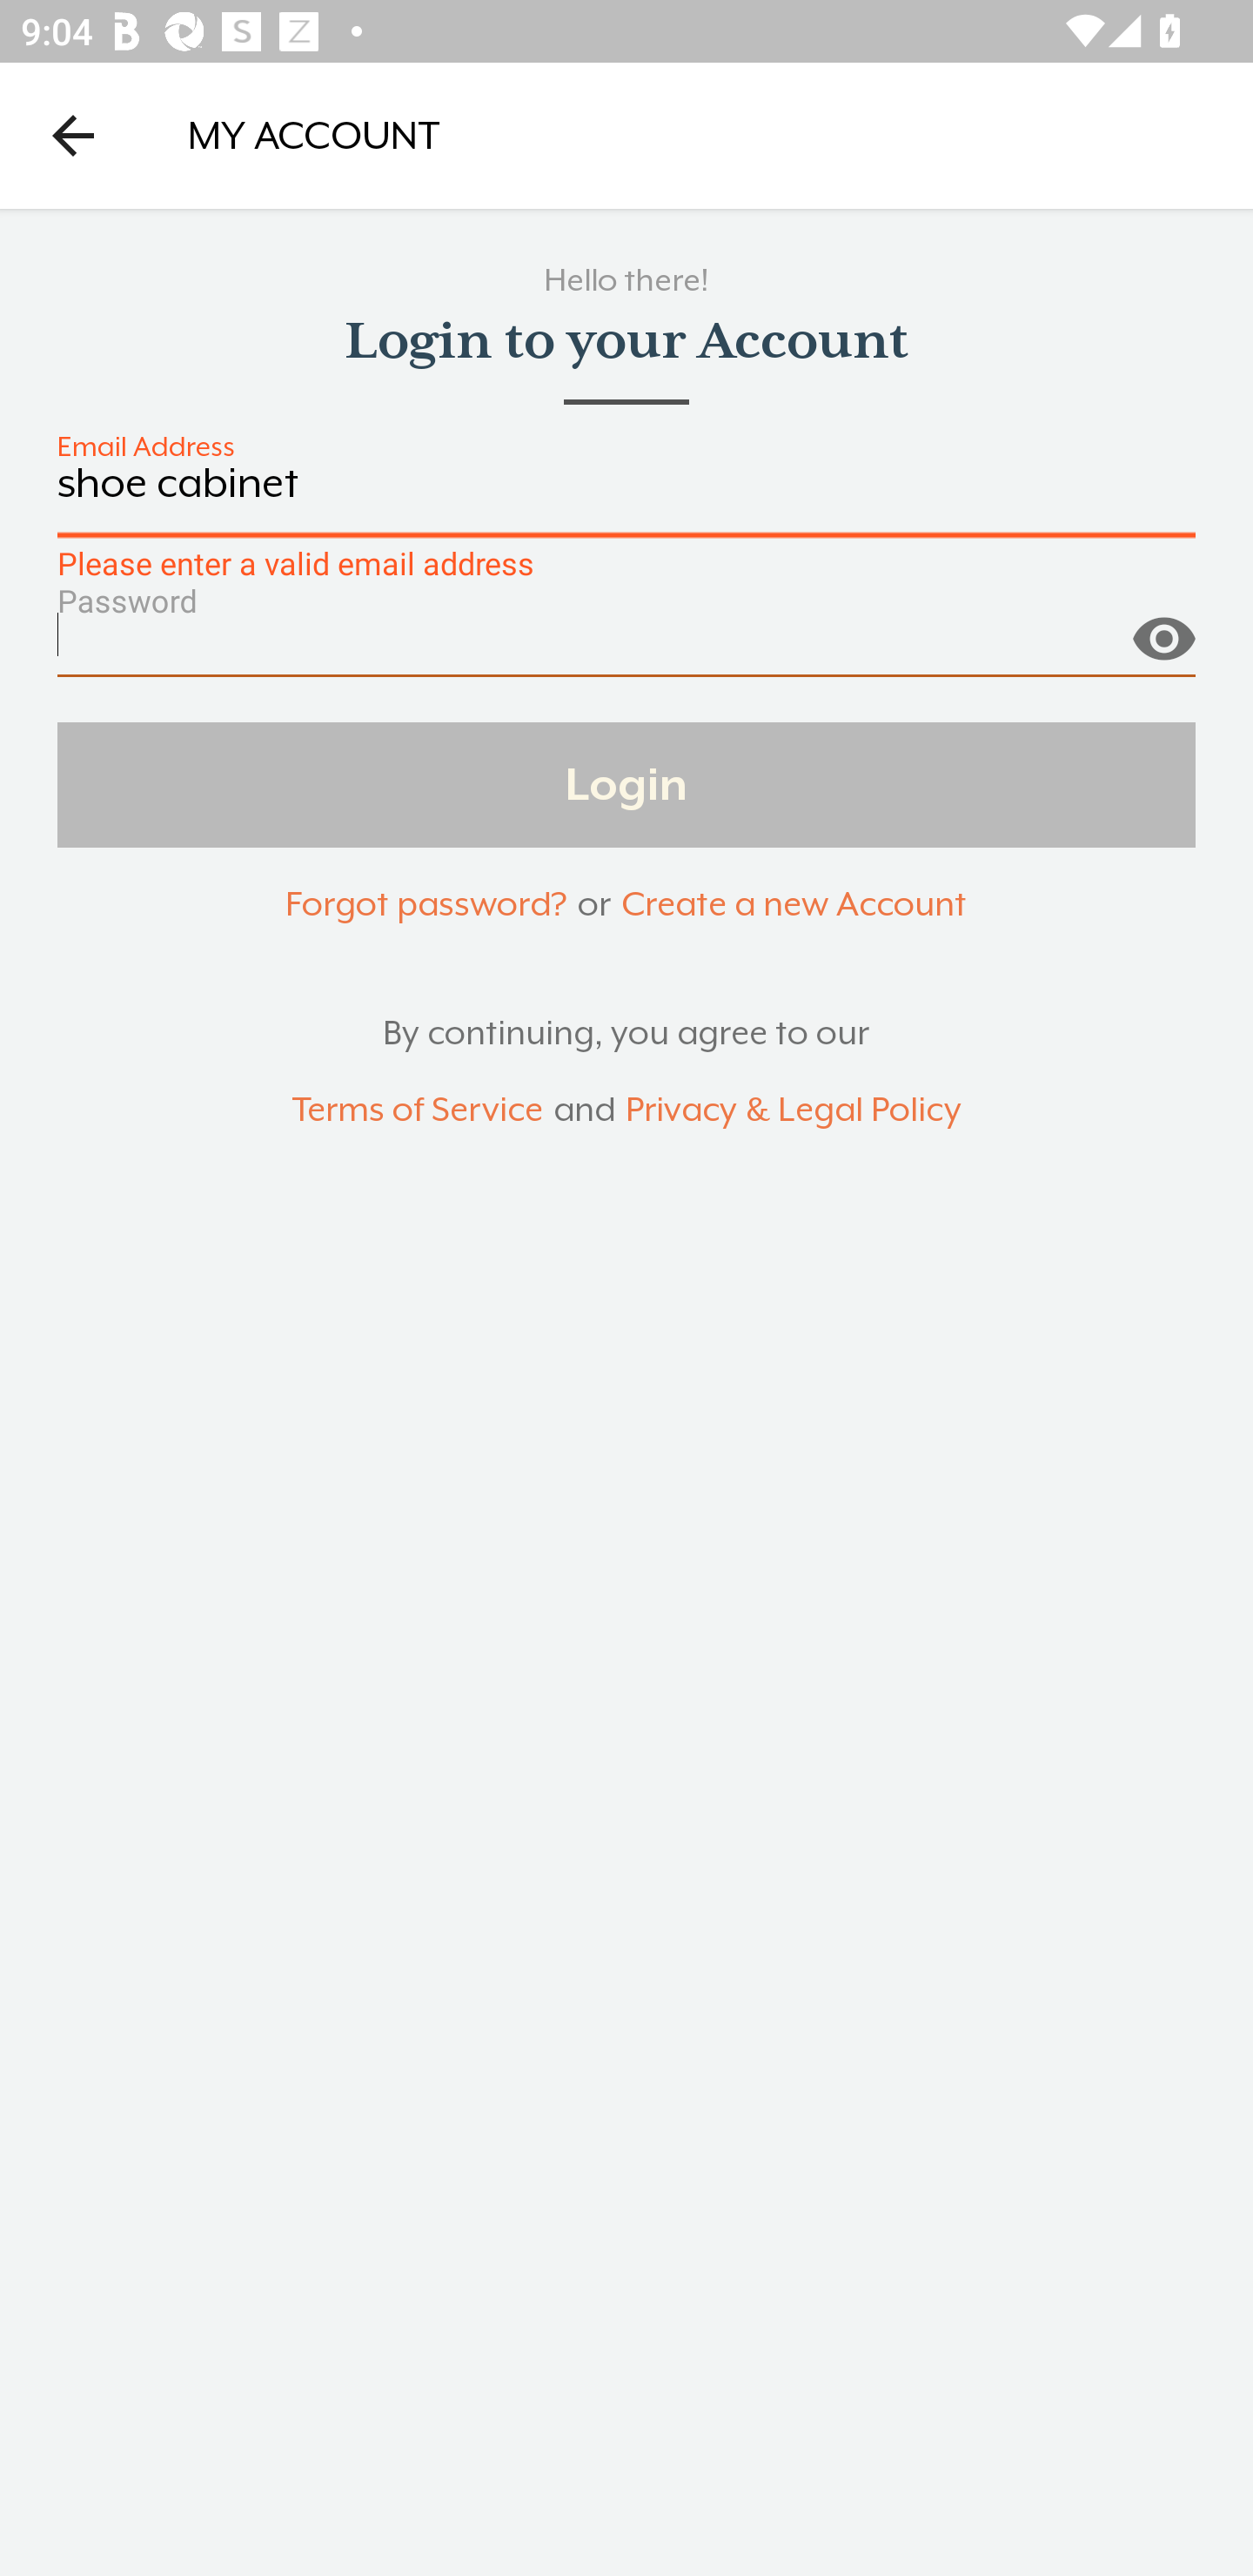 This screenshot has width=1253, height=2576. Describe the element at coordinates (794, 1110) in the screenshot. I see `Privacy & Legal Policy` at that location.